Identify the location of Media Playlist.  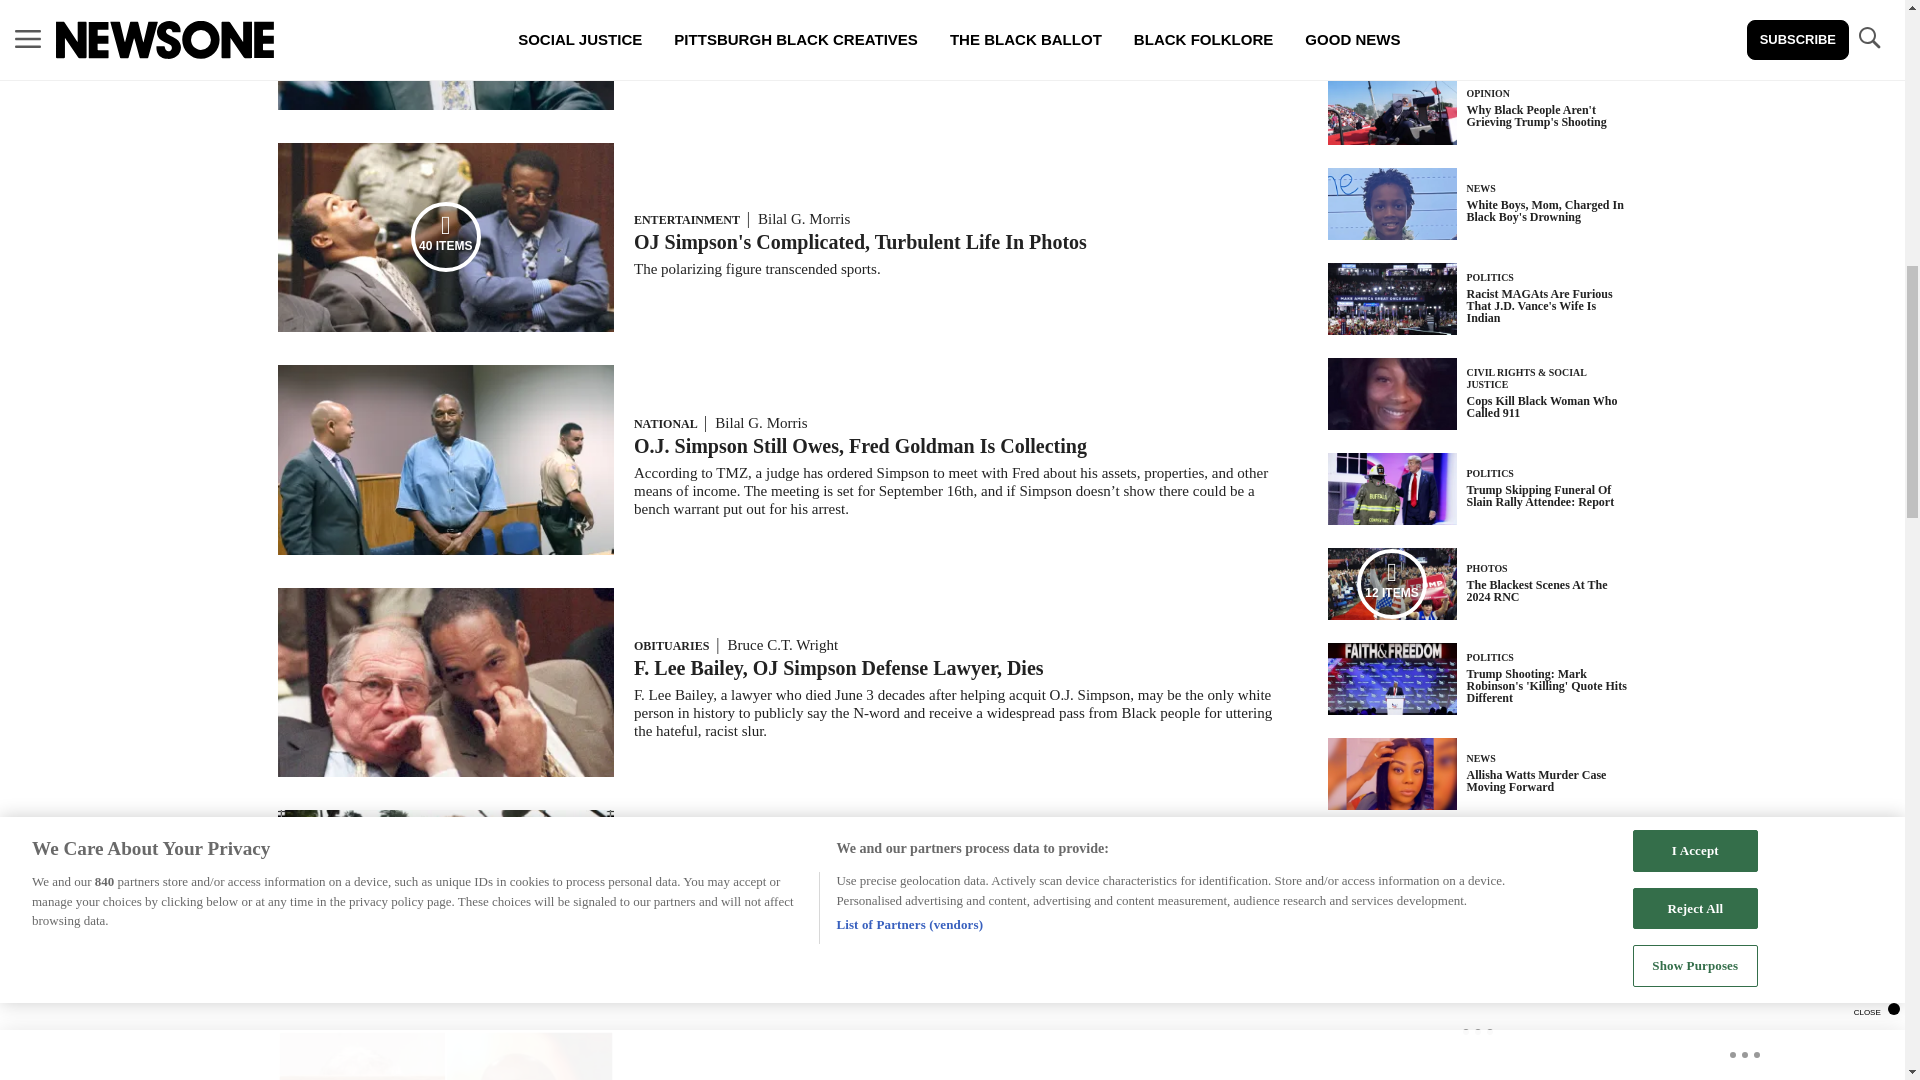
(1392, 583).